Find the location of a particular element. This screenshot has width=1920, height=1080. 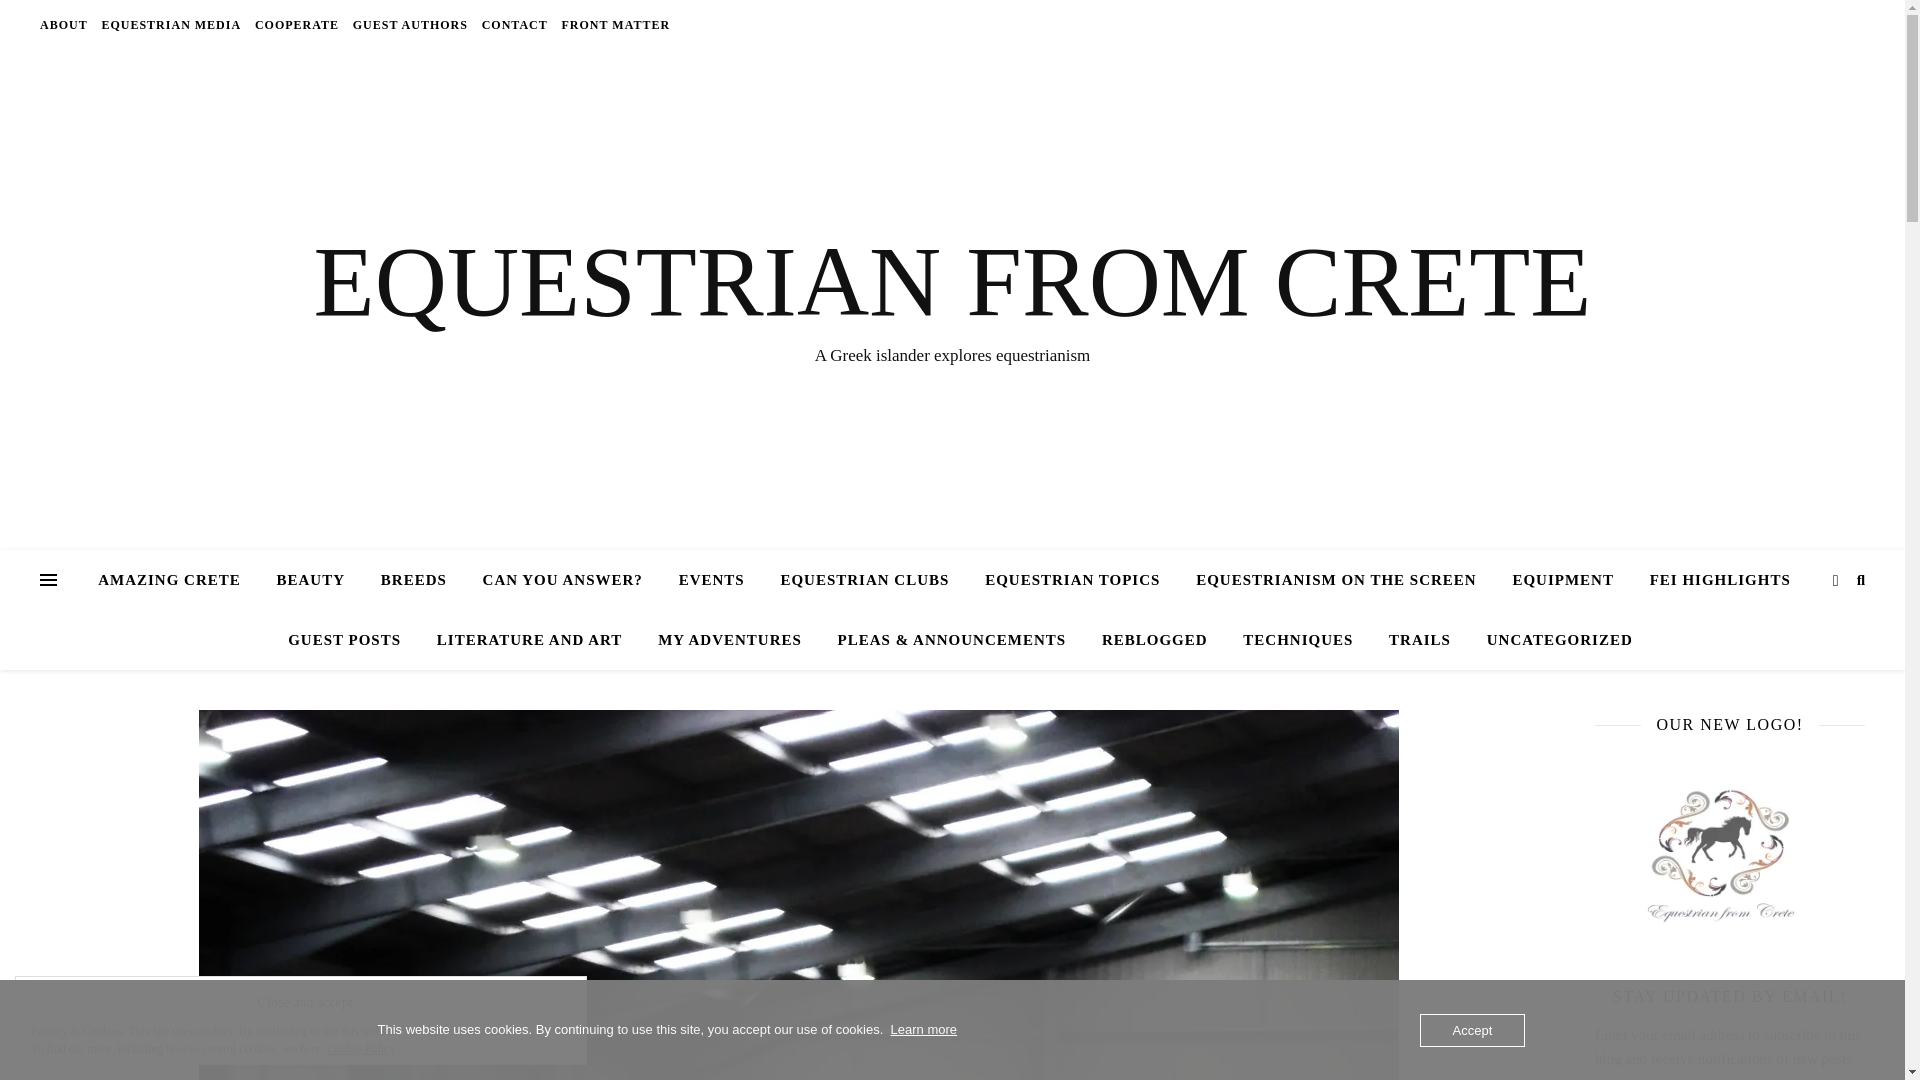

CONTACT is located at coordinates (514, 24).